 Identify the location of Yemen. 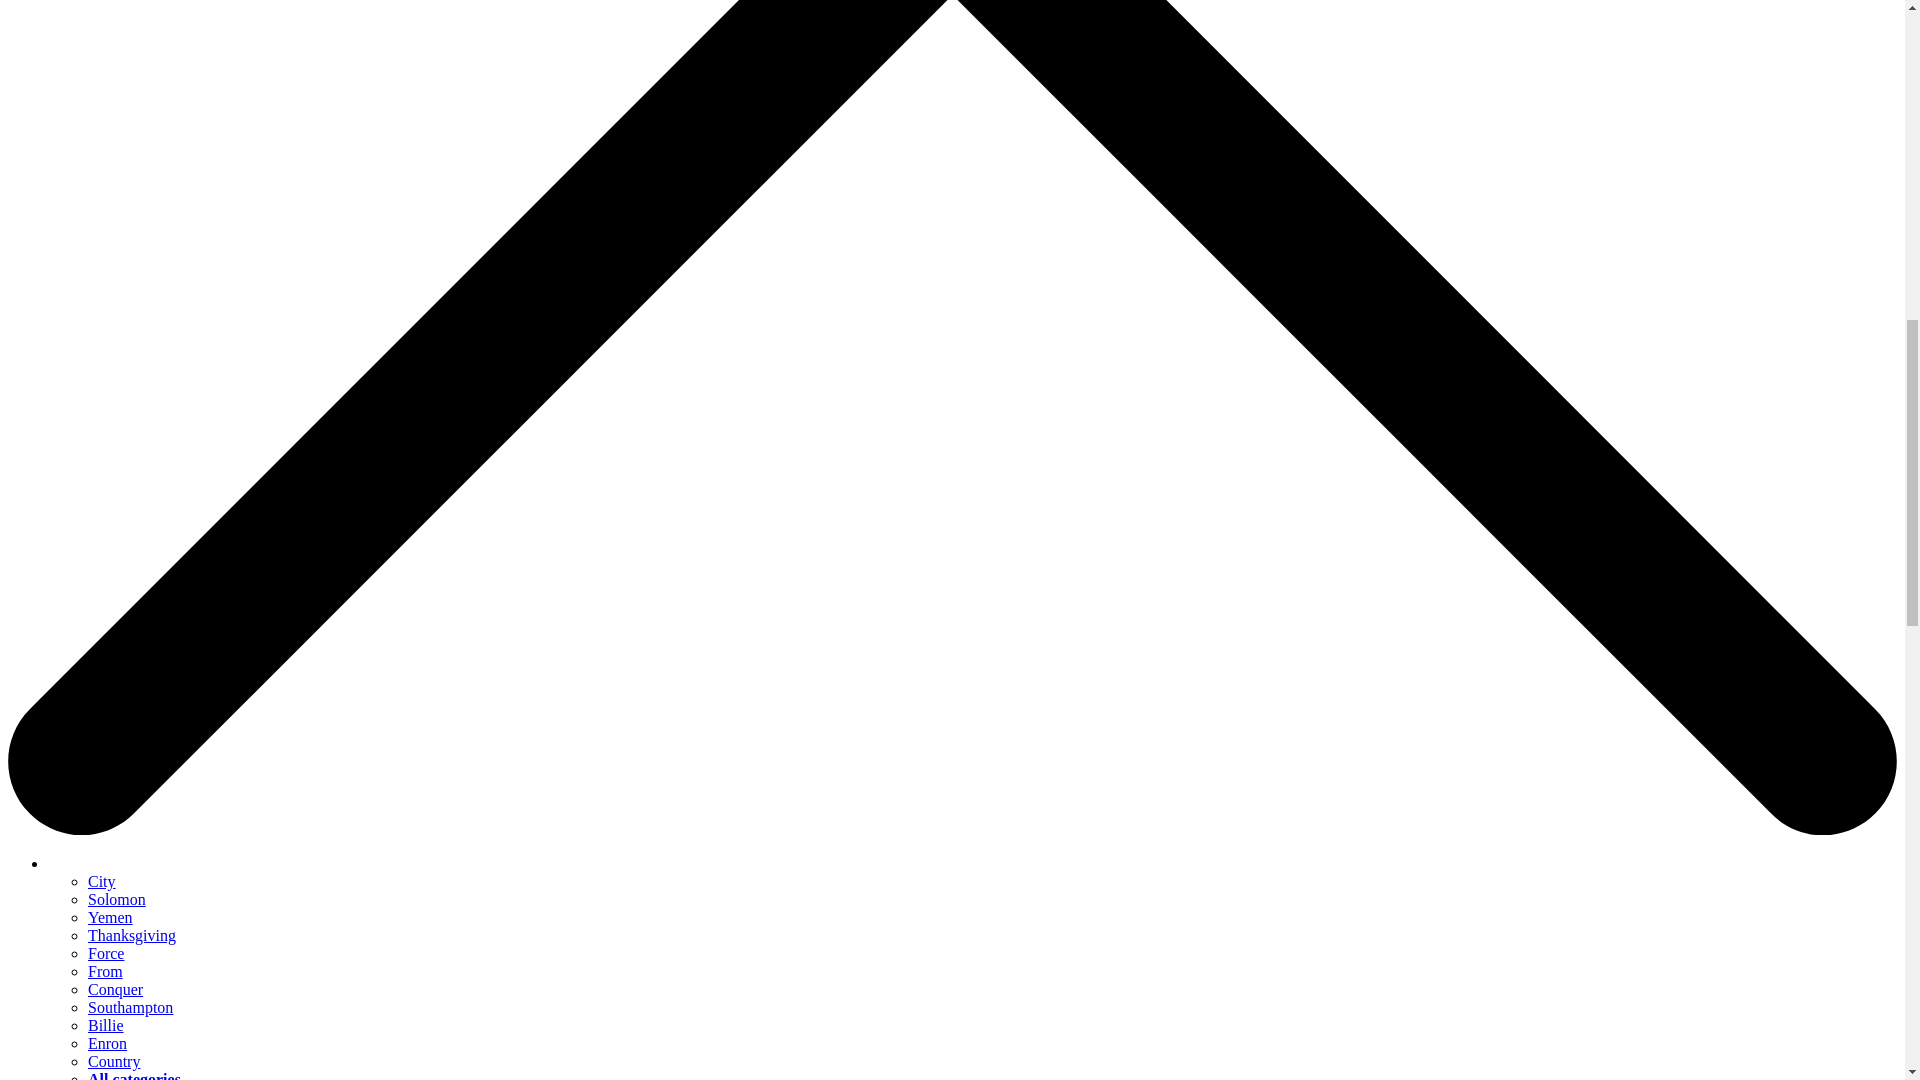
(110, 917).